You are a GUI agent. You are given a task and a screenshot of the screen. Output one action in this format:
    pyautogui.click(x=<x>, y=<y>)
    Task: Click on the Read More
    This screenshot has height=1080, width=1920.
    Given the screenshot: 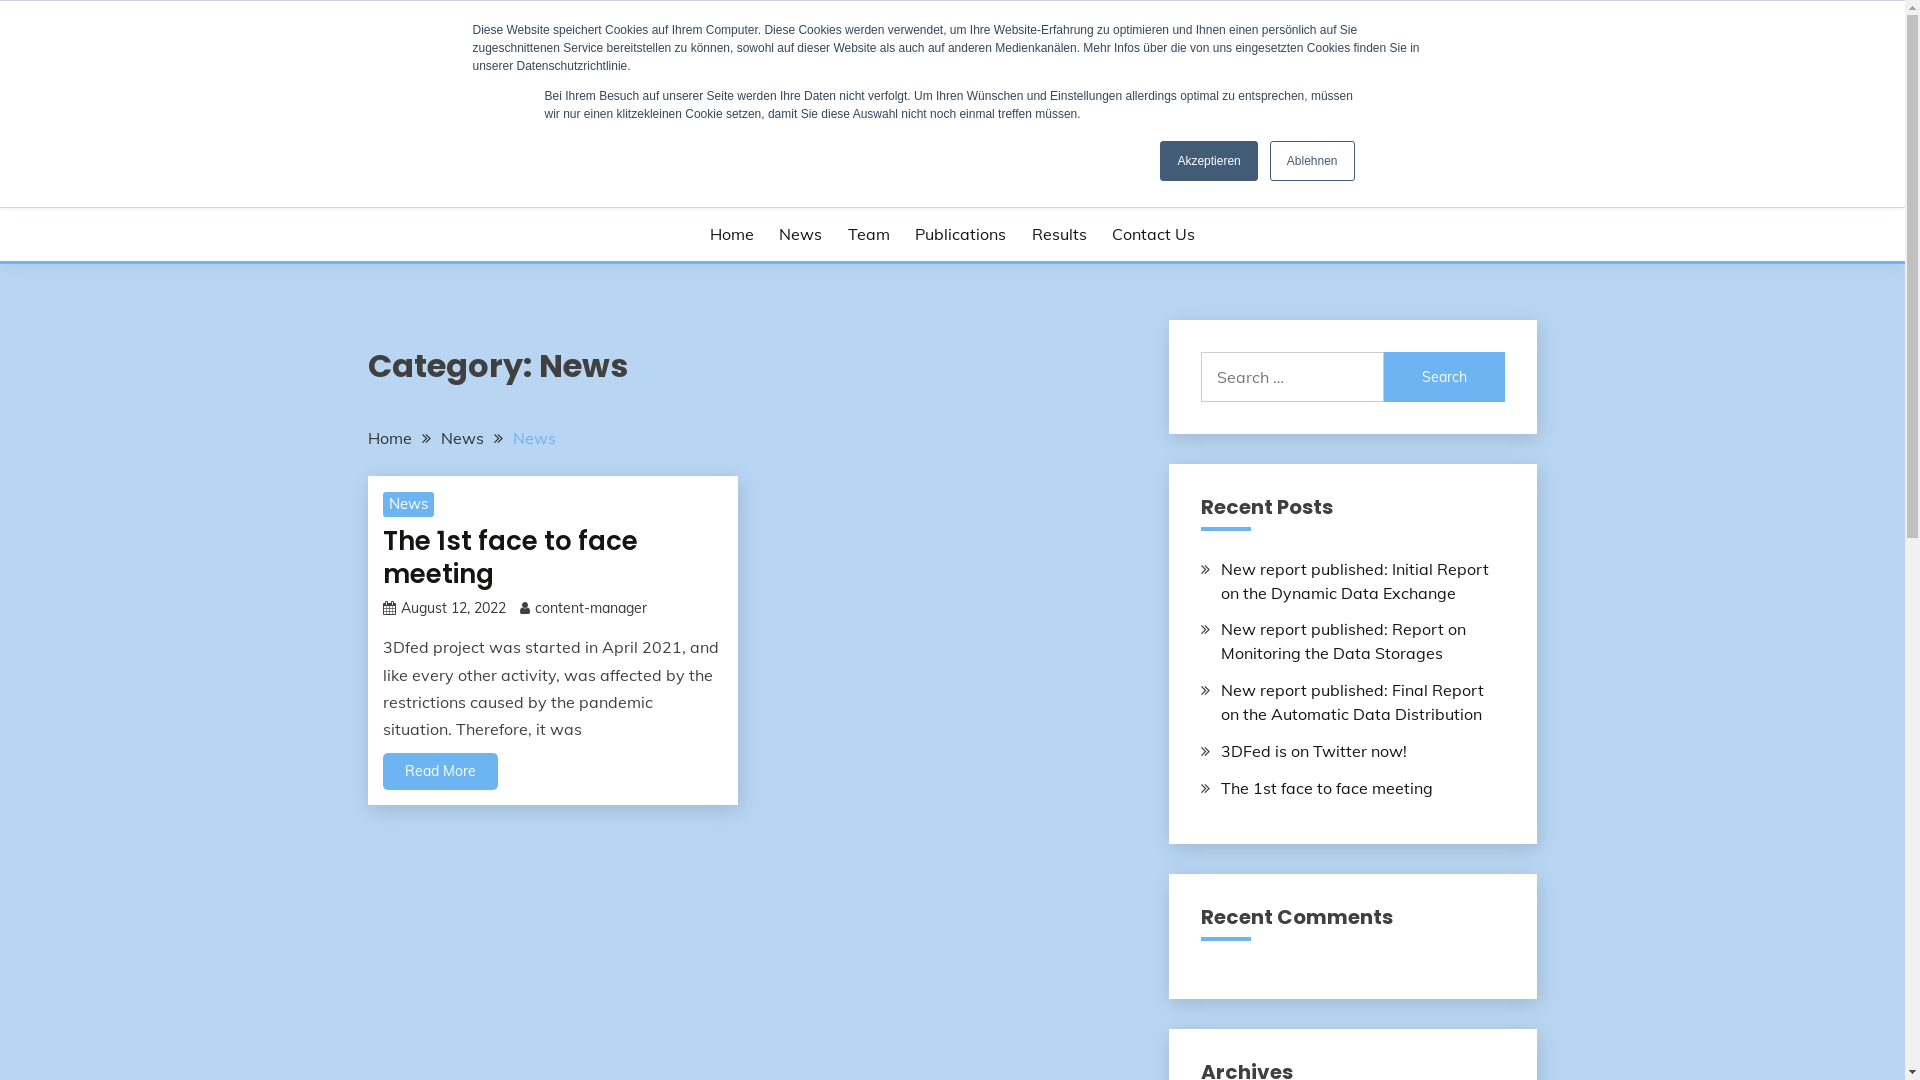 What is the action you would take?
    pyautogui.click(x=440, y=772)
    